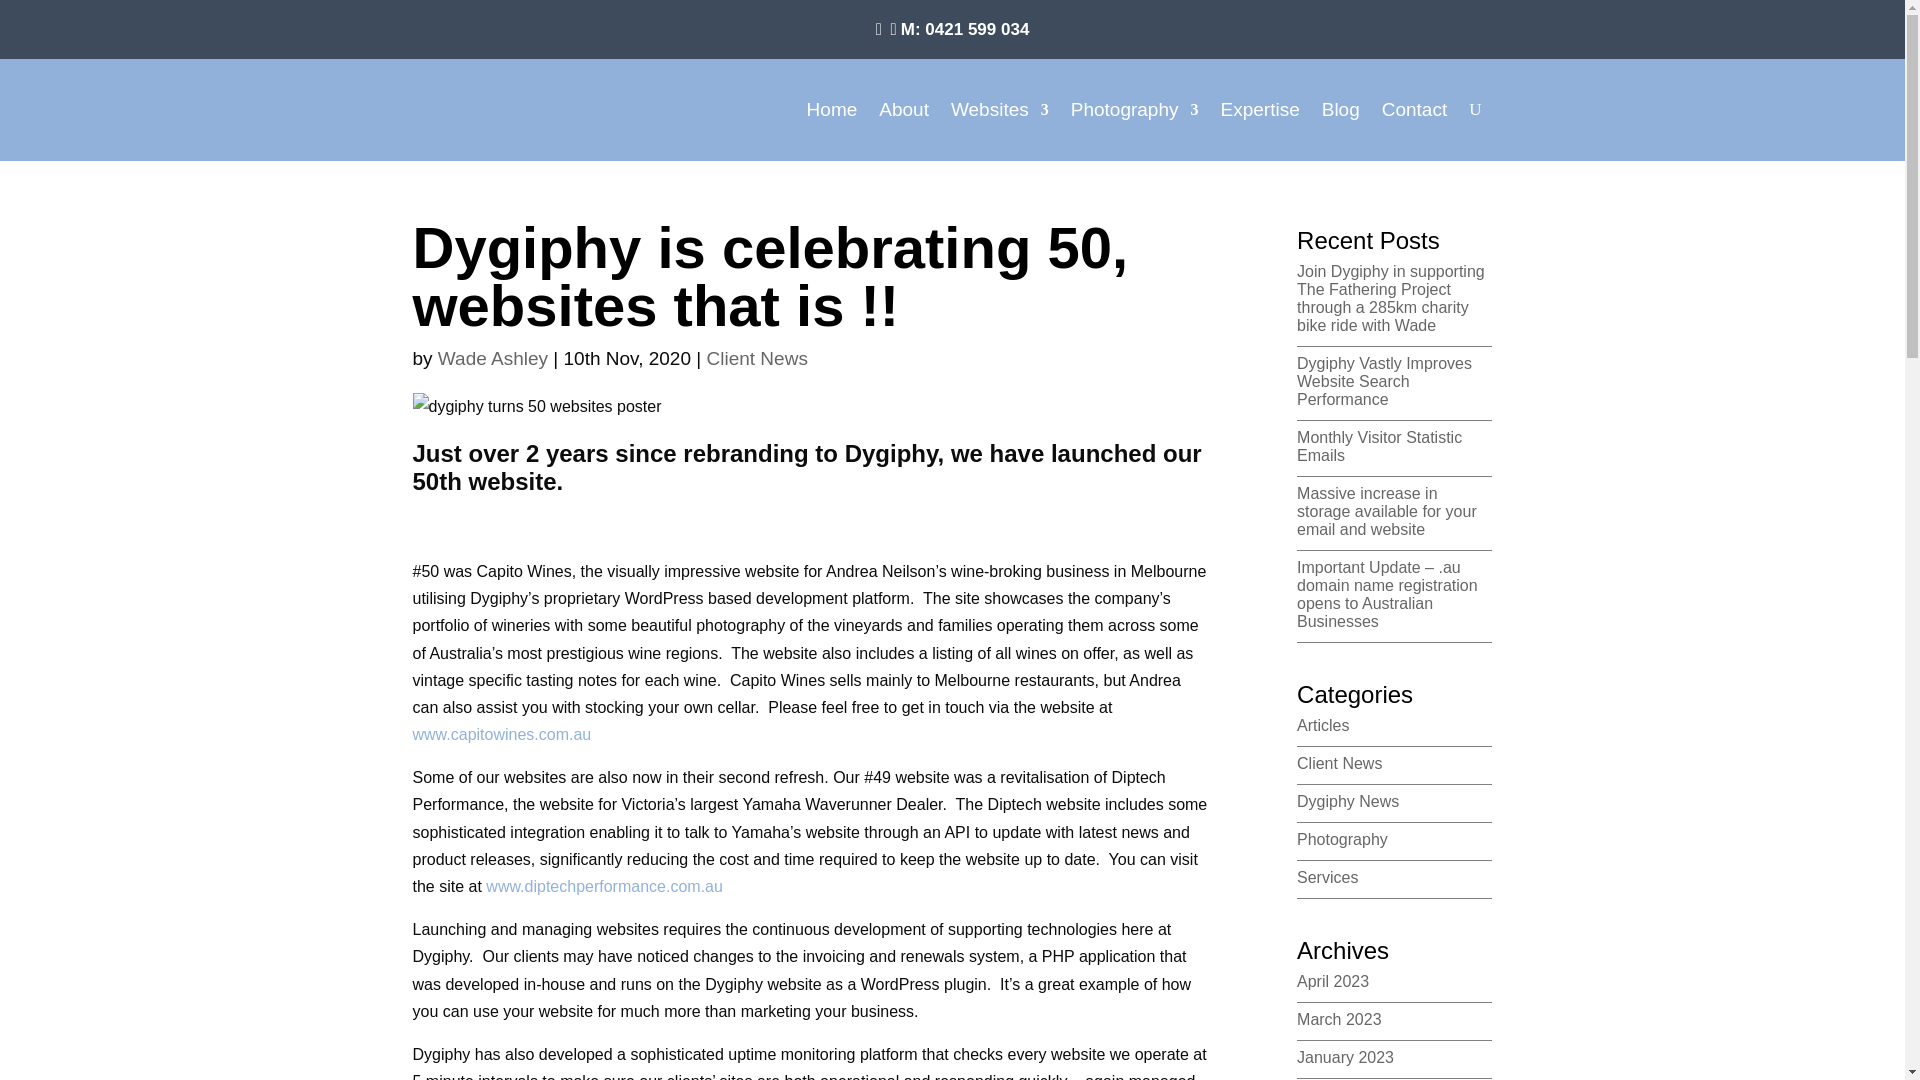 The image size is (1920, 1080). Describe the element at coordinates (1333, 982) in the screenshot. I see `April 2023` at that location.